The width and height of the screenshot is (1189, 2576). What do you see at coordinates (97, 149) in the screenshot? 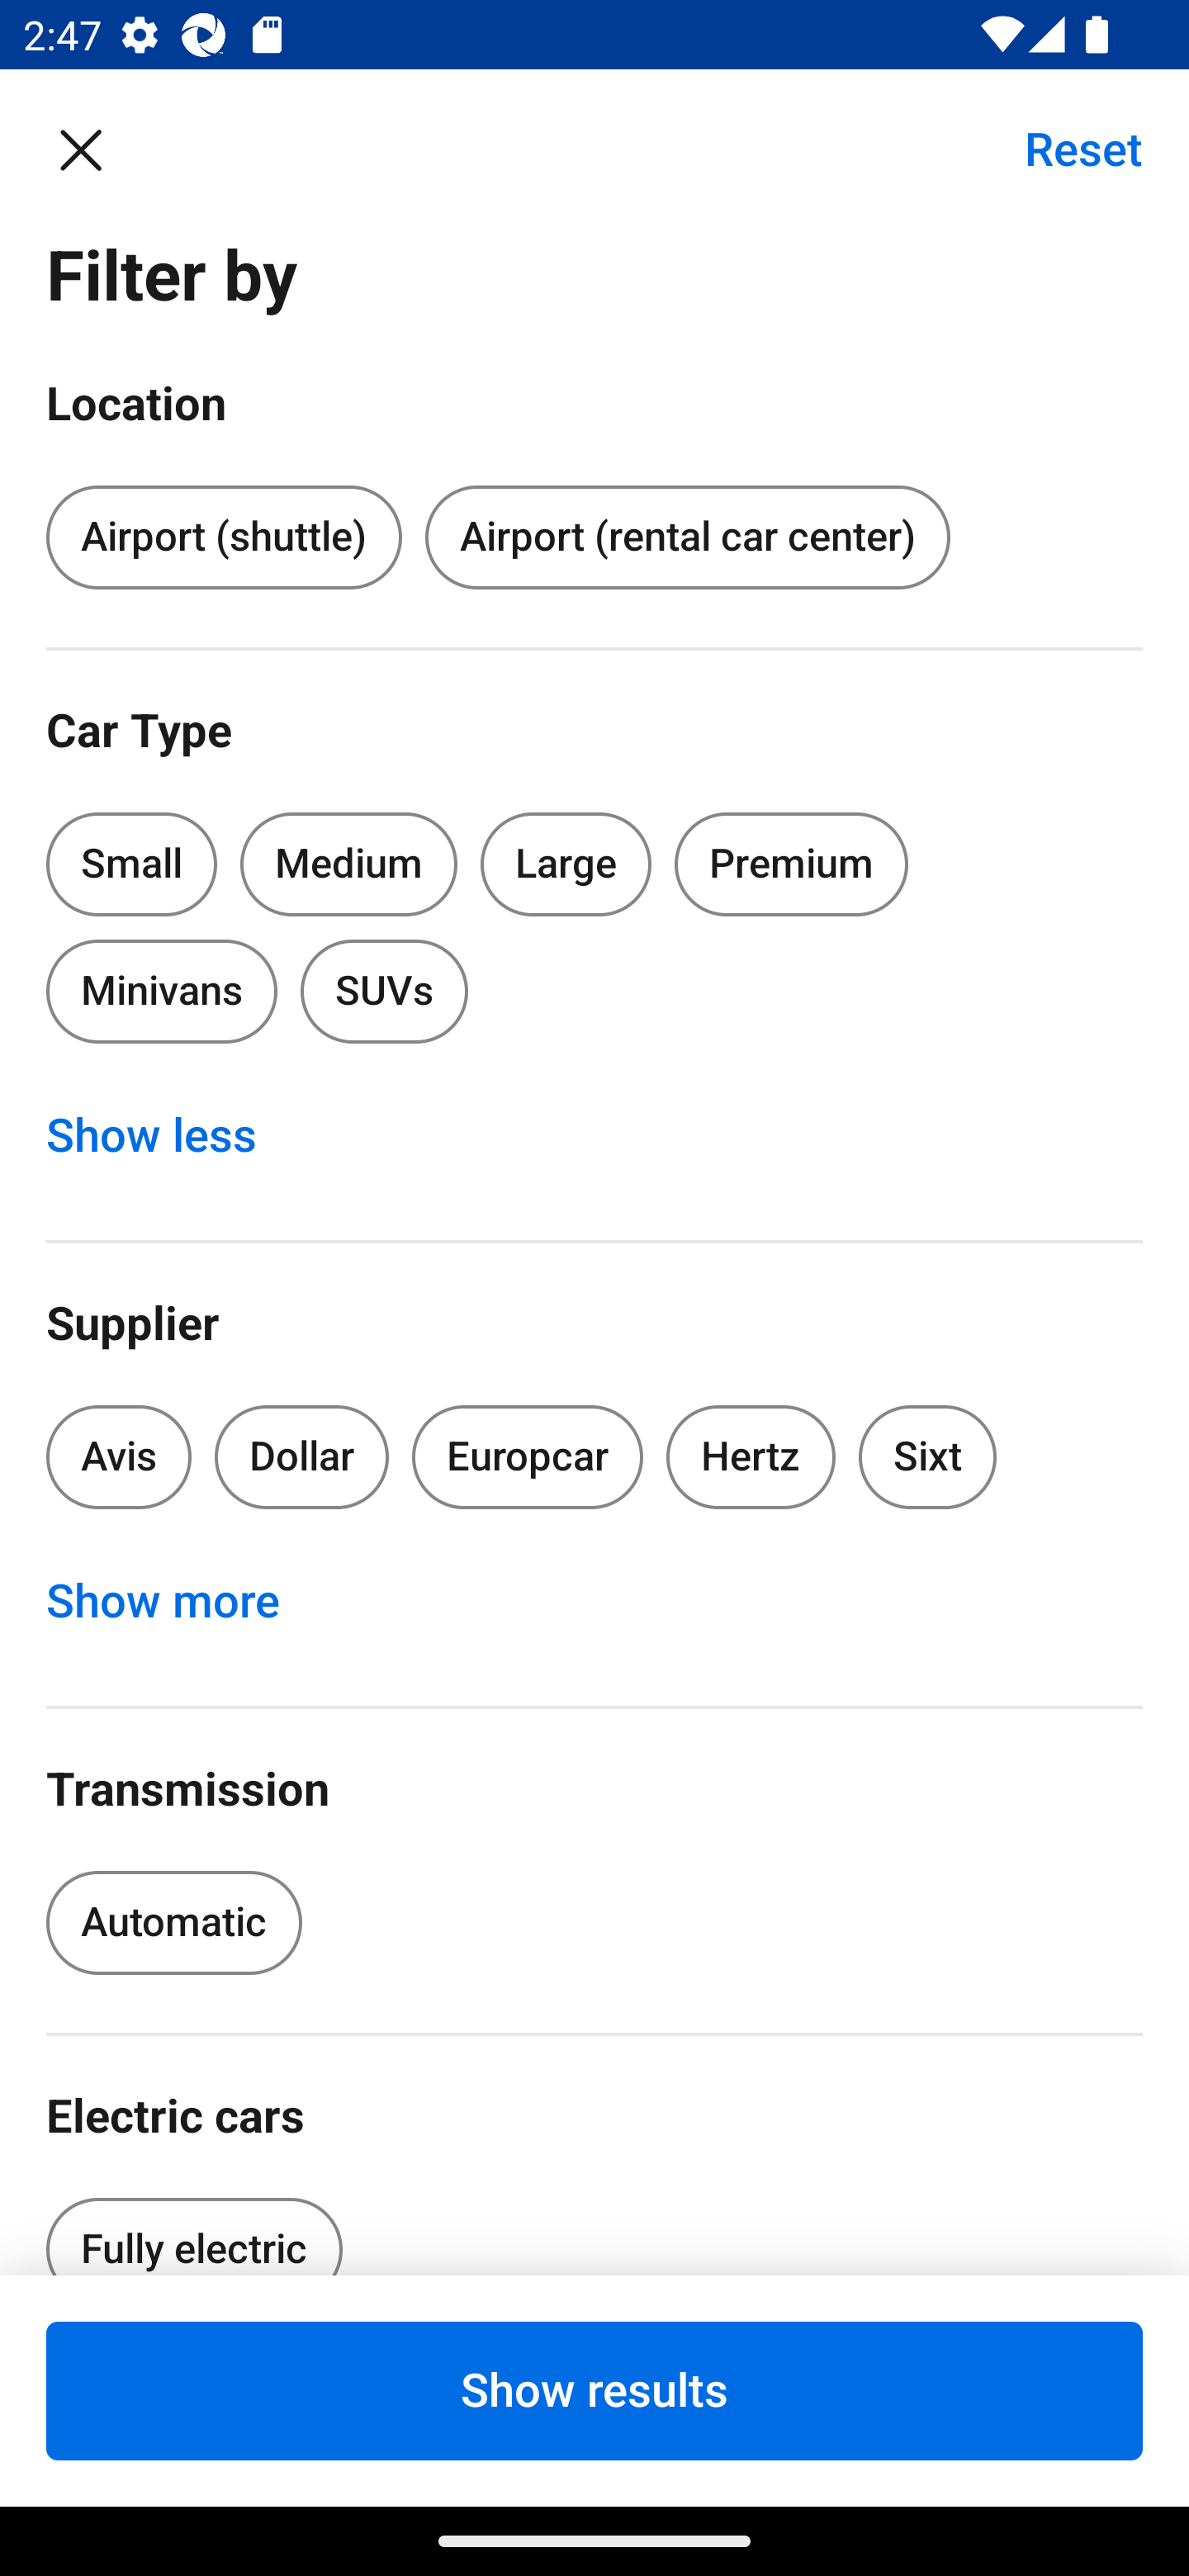
I see `Close` at bounding box center [97, 149].